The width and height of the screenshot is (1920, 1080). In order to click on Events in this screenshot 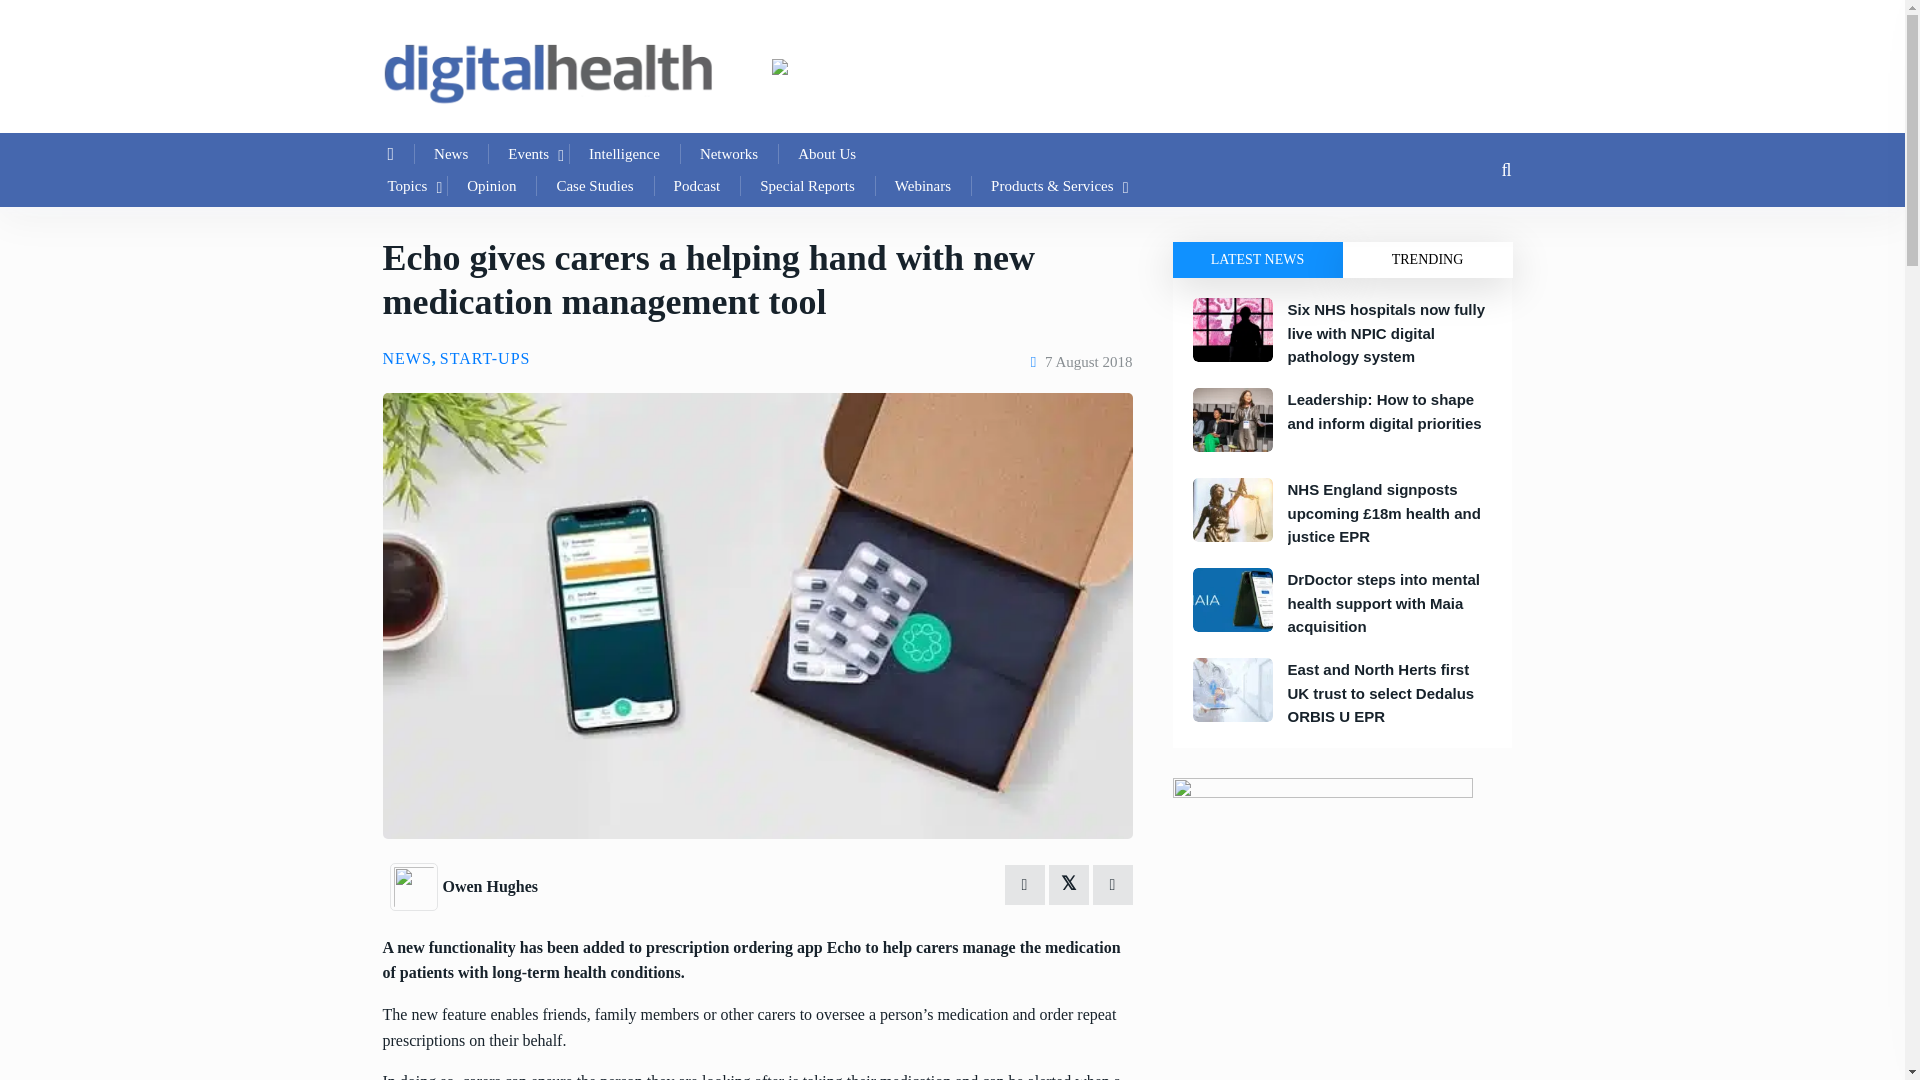, I will do `click(528, 154)`.